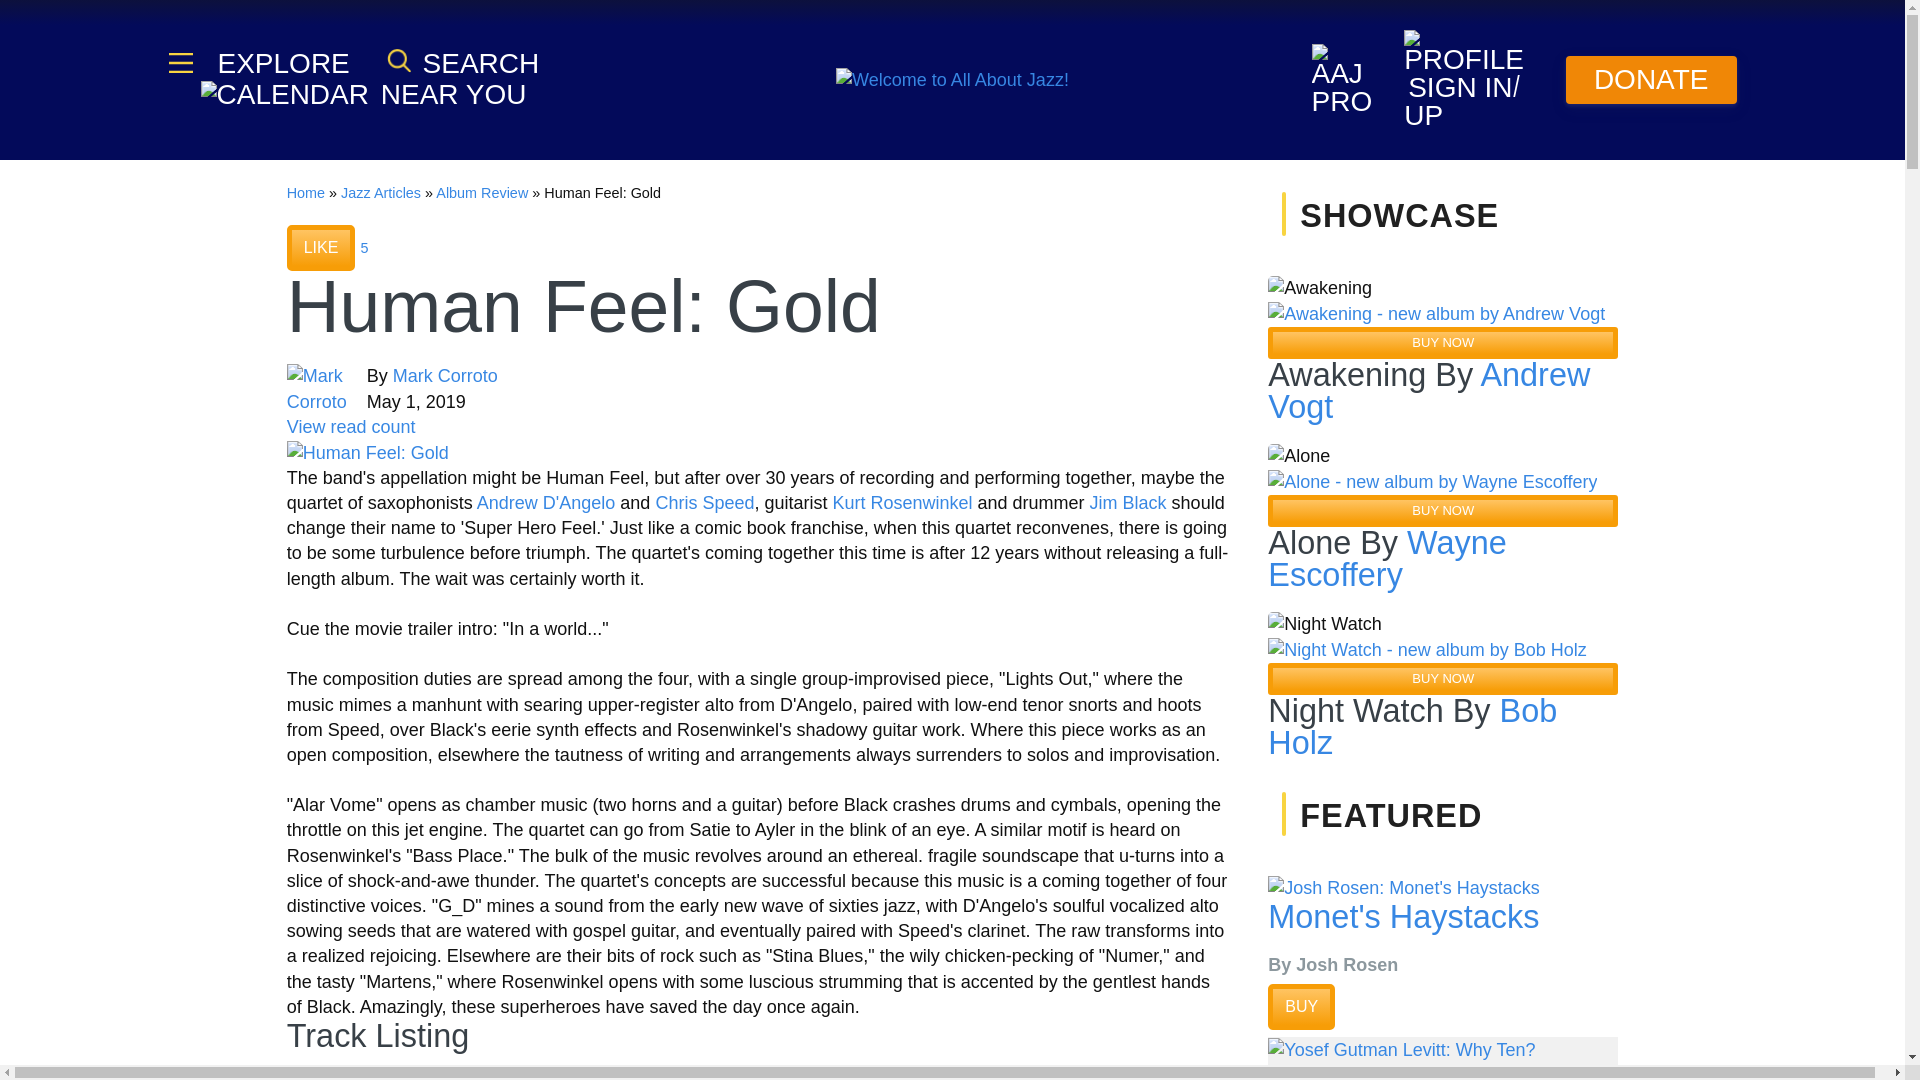 This screenshot has height=1080, width=1920. Describe the element at coordinates (380, 192) in the screenshot. I see `Jazz Articles` at that location.